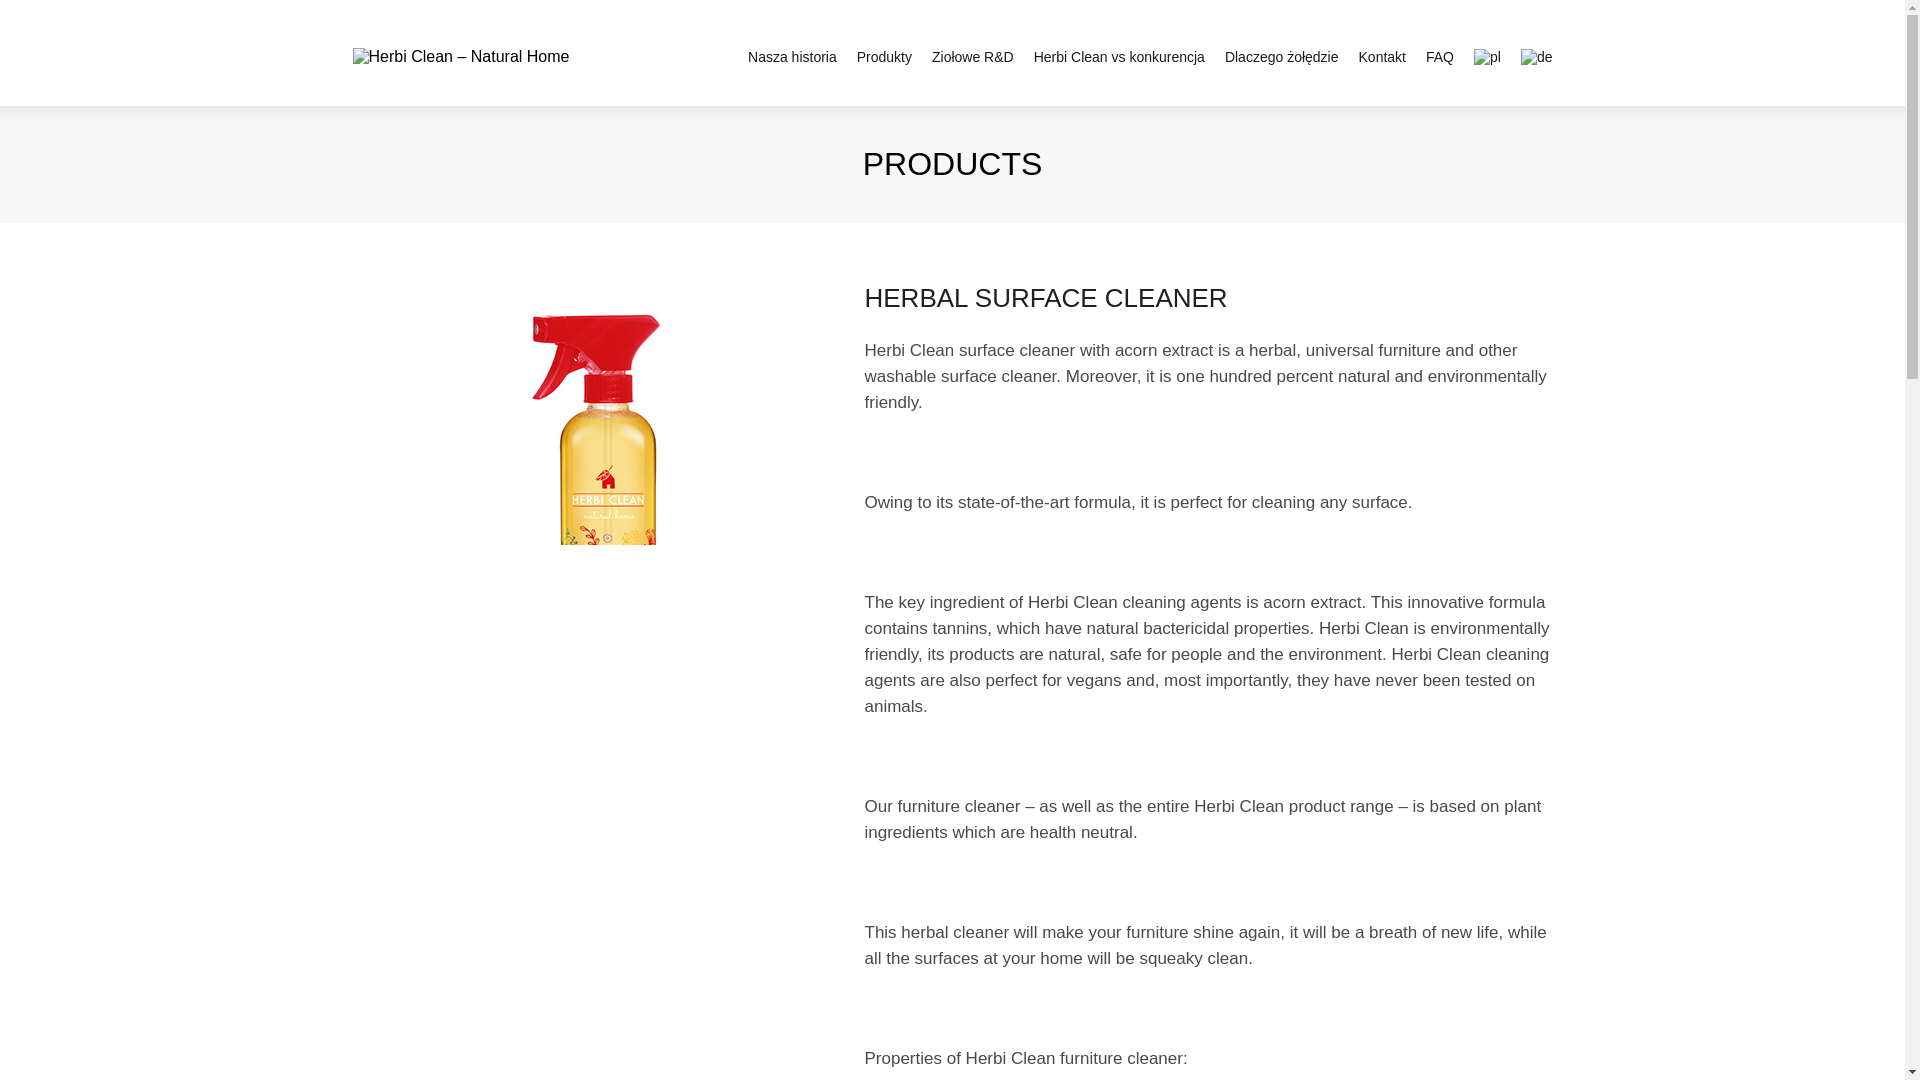  What do you see at coordinates (792, 56) in the screenshot?
I see `Nasza historia` at bounding box center [792, 56].